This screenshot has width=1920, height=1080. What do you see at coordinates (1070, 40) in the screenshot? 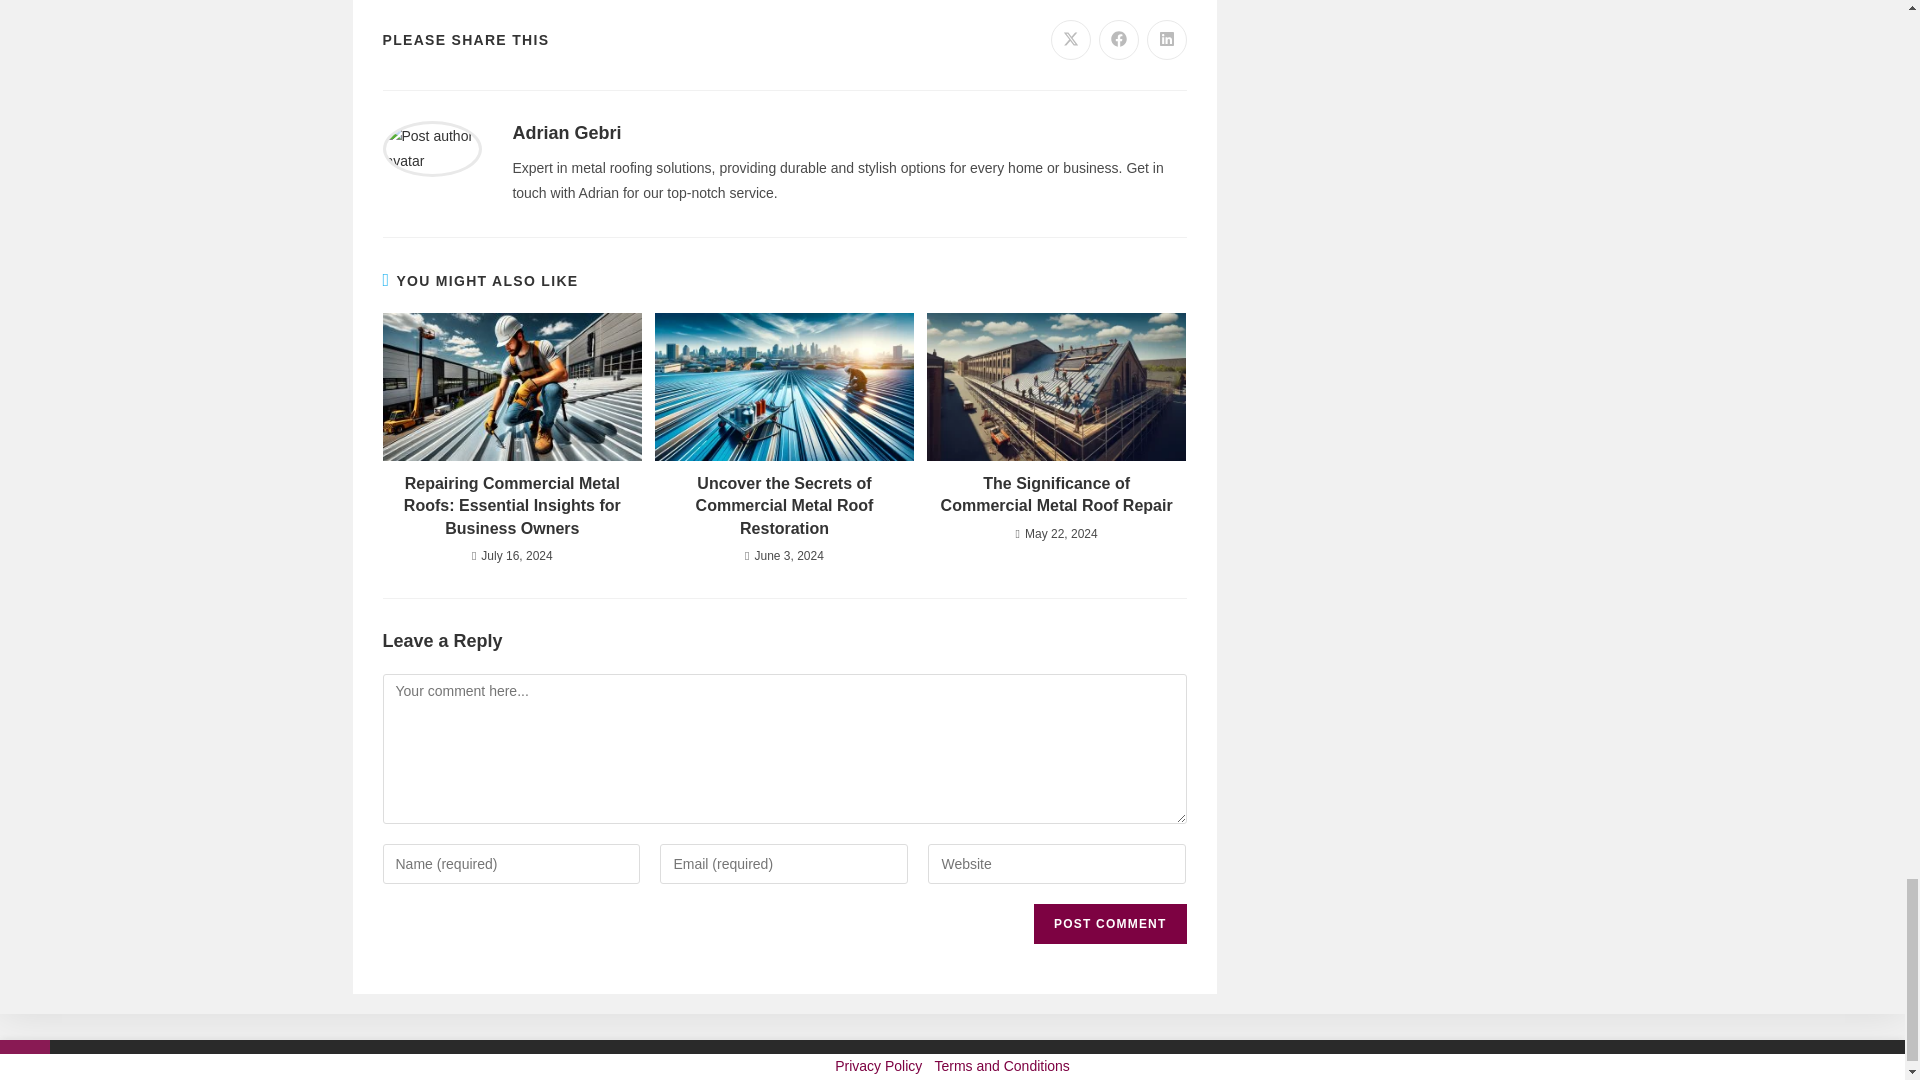
I see `Opens in a new window` at bounding box center [1070, 40].